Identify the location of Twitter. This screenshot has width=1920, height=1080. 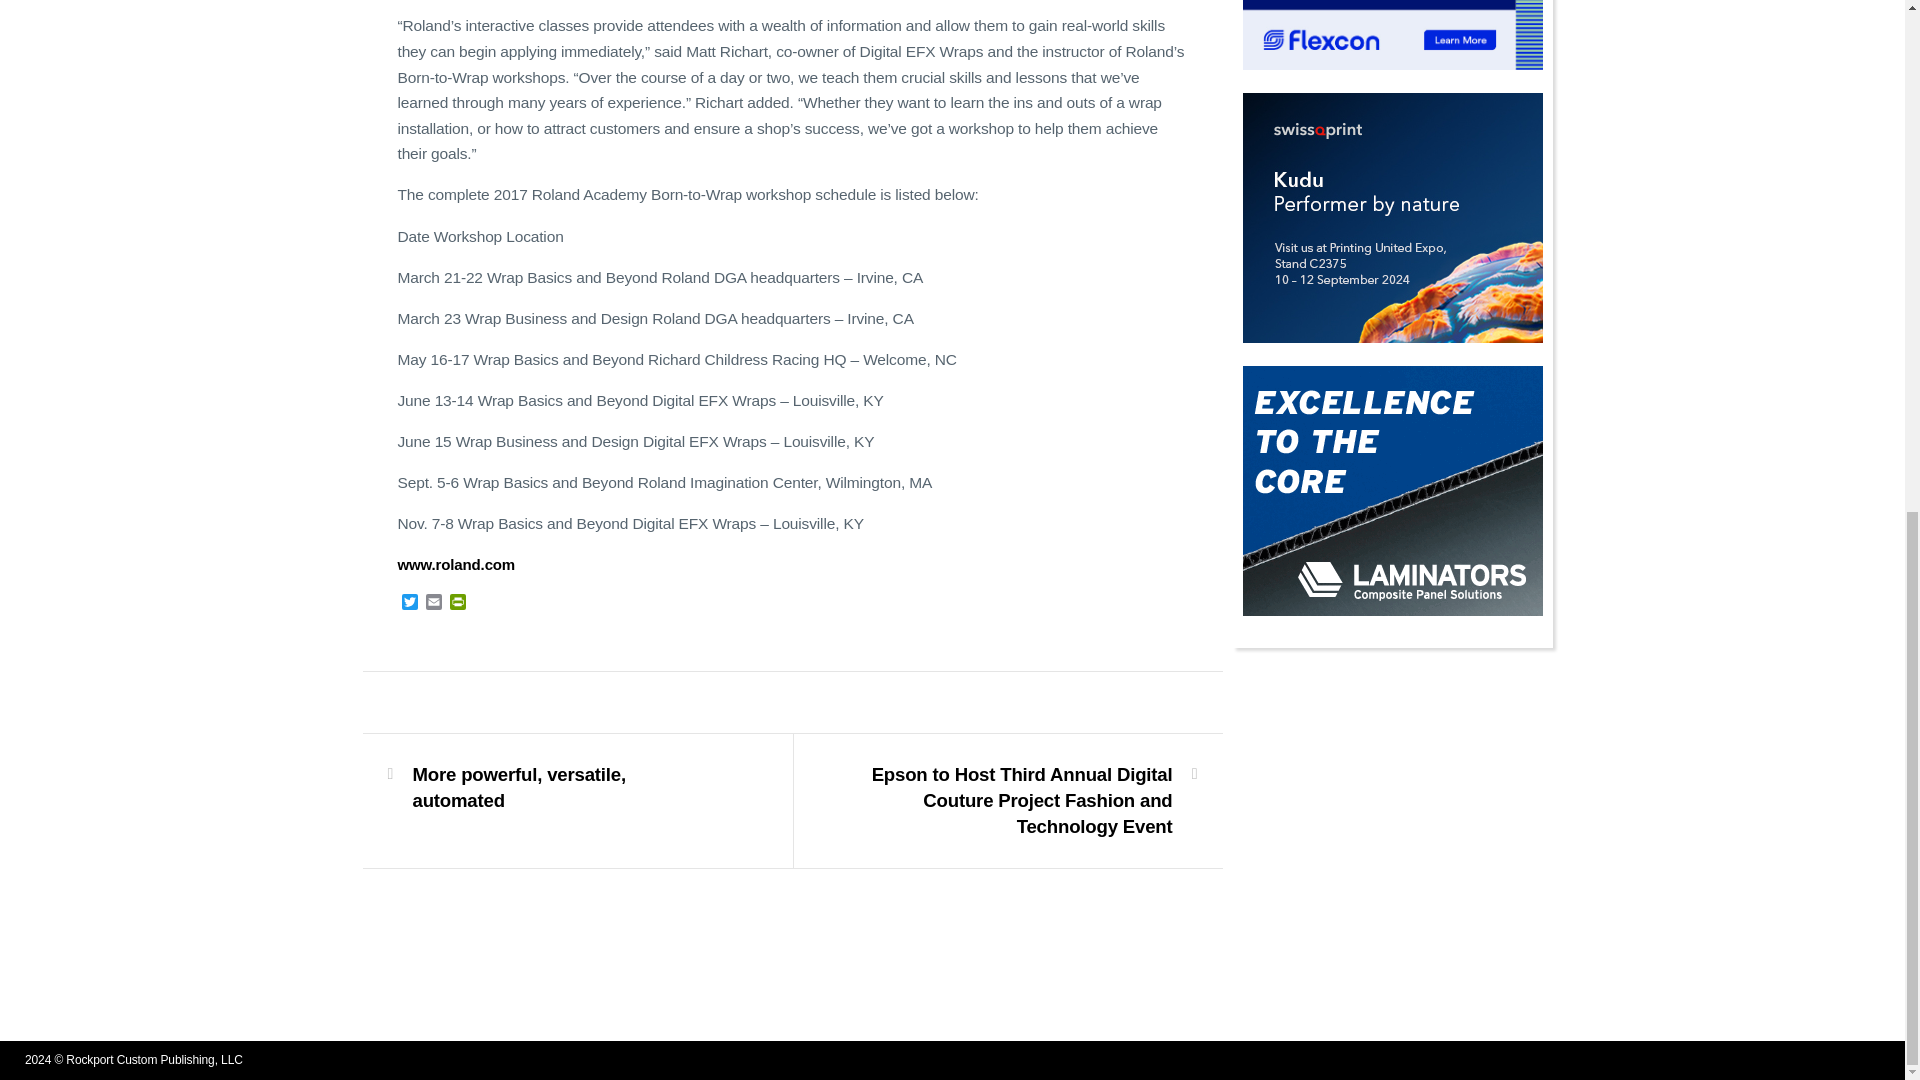
(410, 604).